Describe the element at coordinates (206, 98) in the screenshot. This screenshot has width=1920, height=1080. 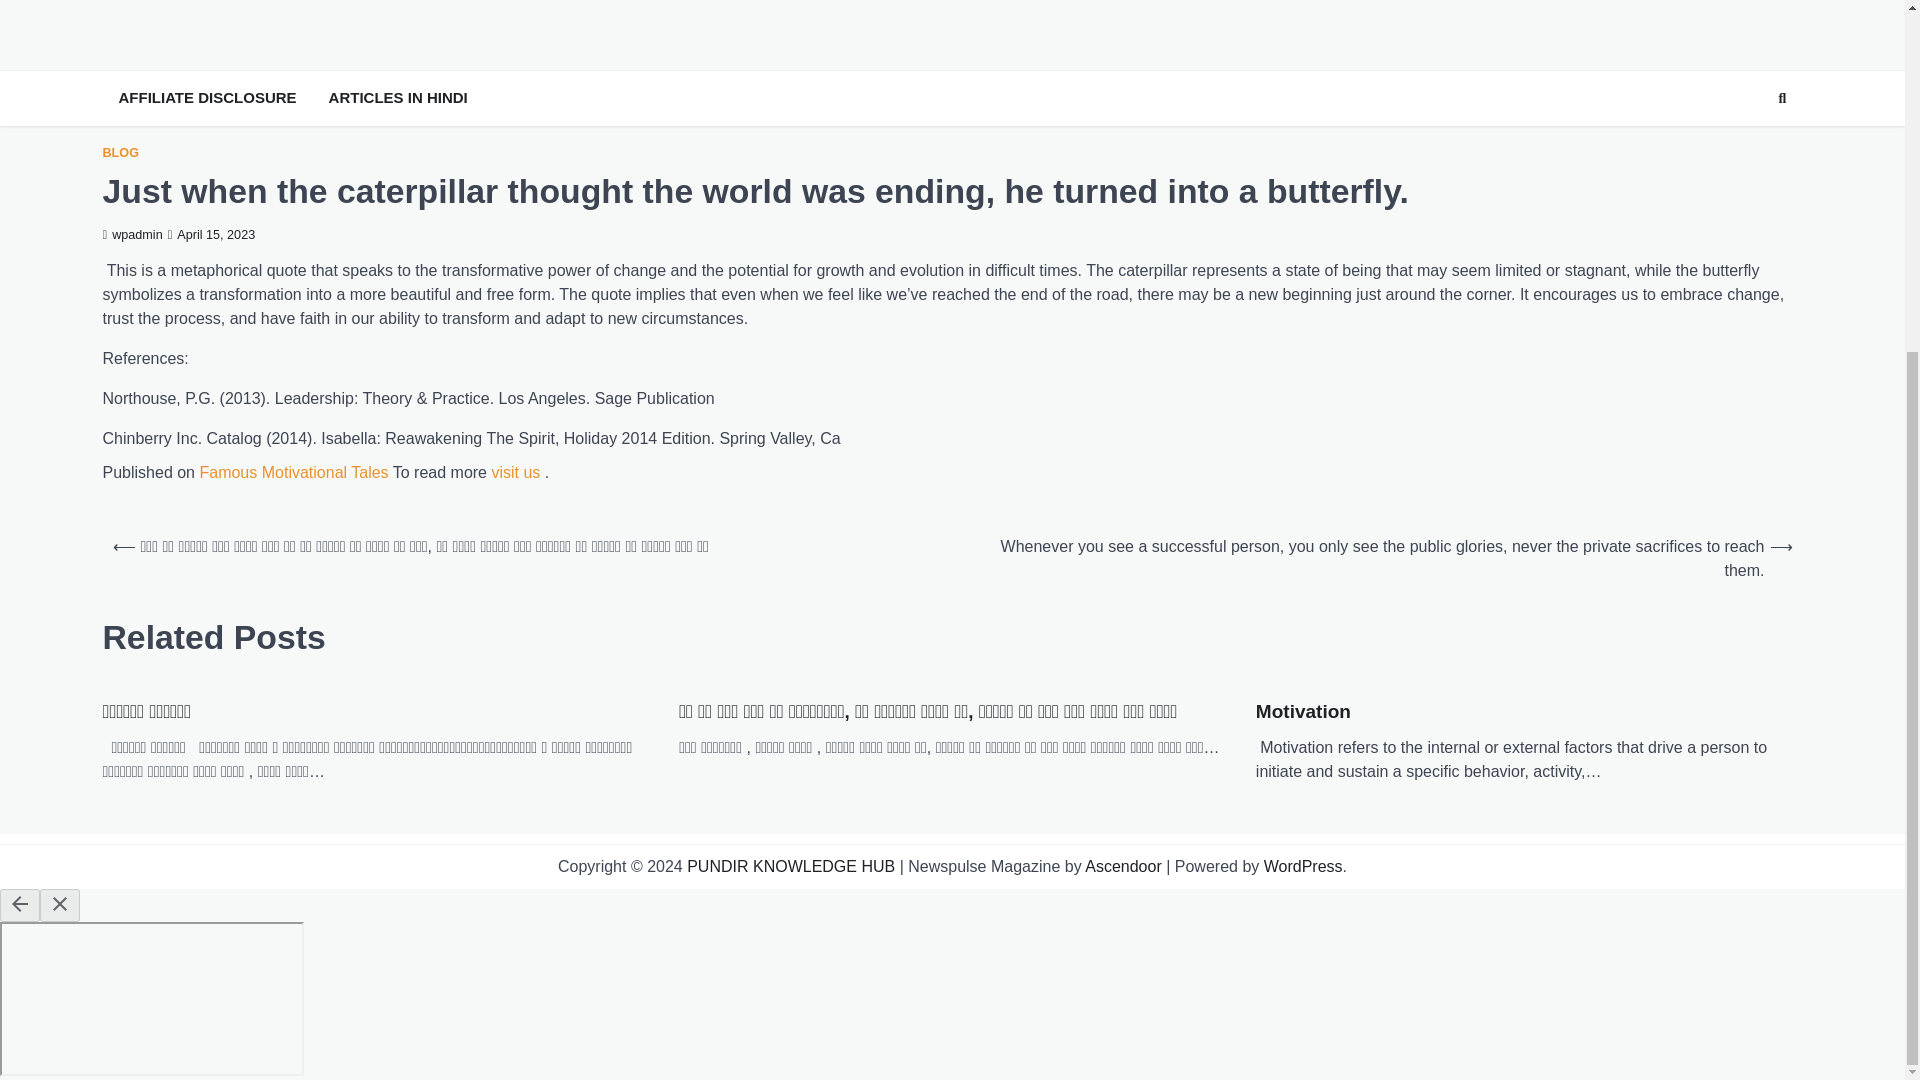
I see `AFFILIATE DISCLOSURE` at that location.